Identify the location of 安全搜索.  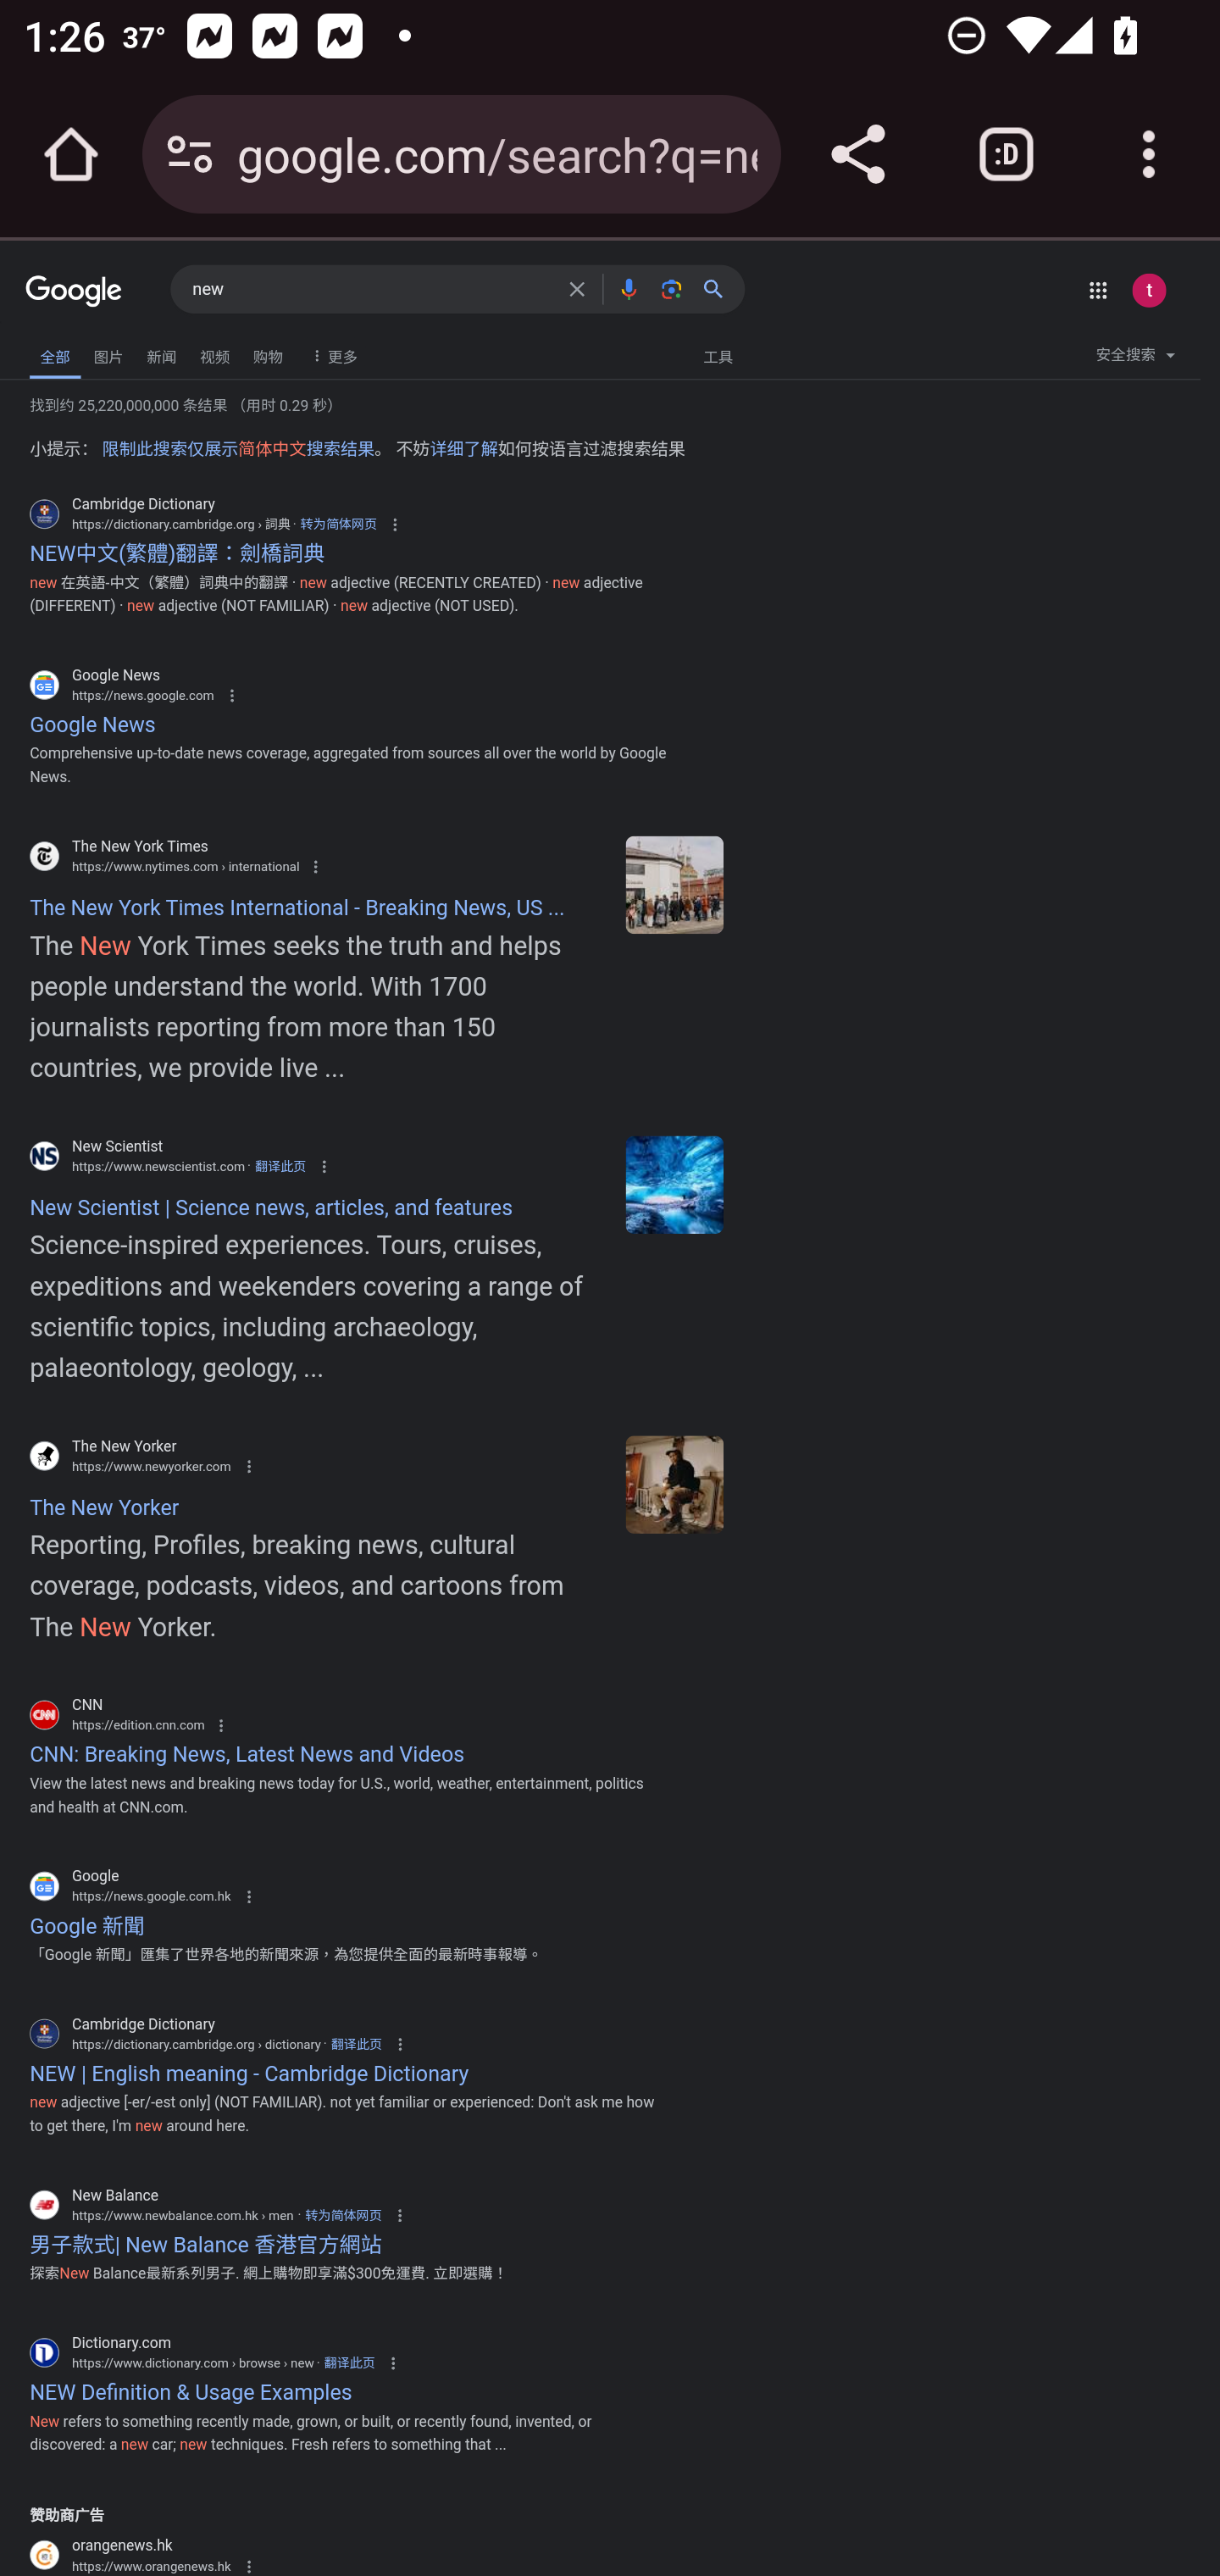
(1135, 359).